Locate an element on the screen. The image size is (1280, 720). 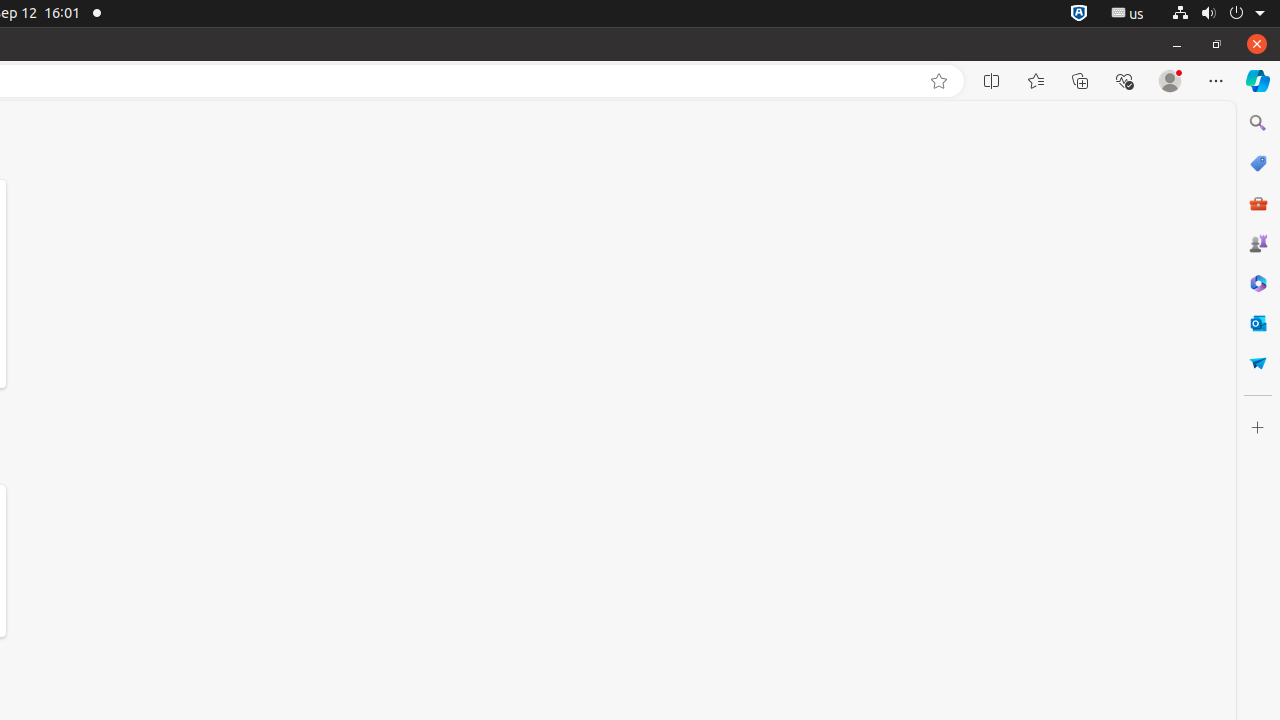
Games is located at coordinates (1258, 243).